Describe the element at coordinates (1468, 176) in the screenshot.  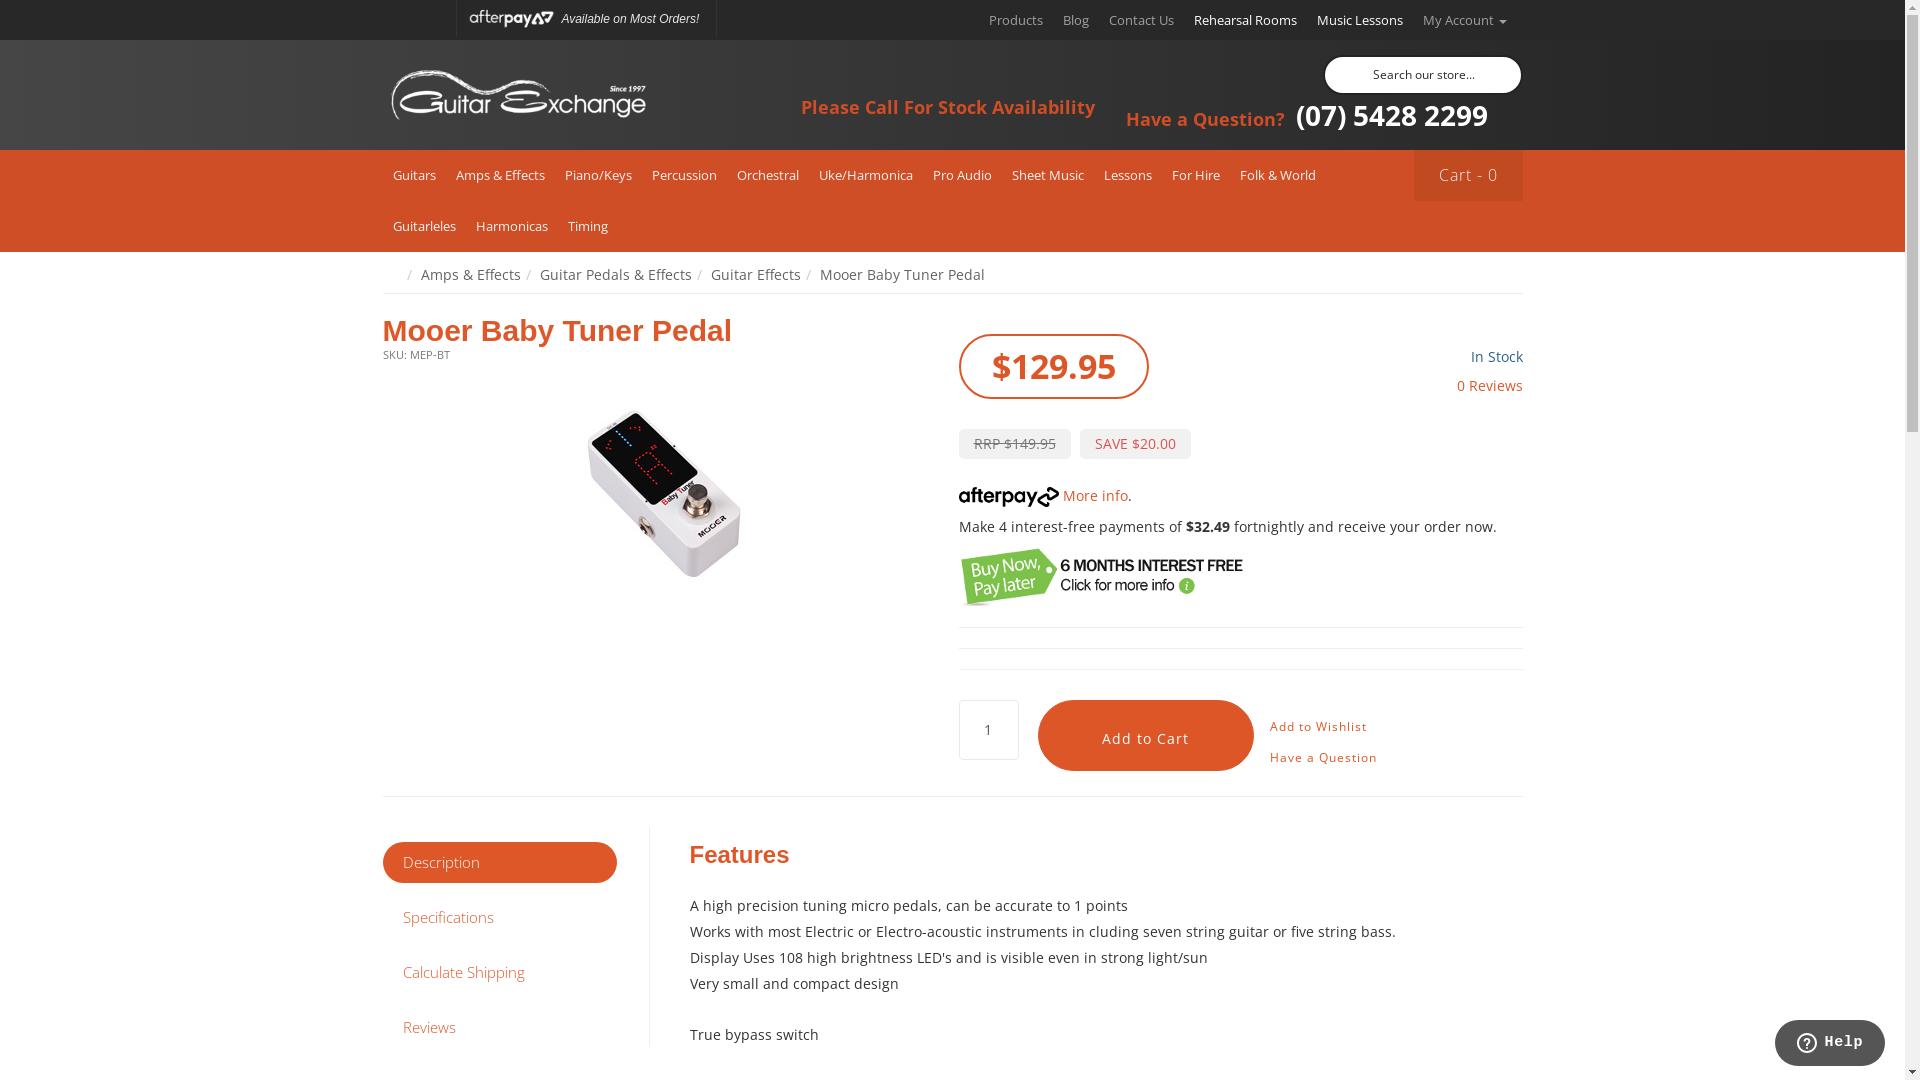
I see `Cart - 0` at that location.